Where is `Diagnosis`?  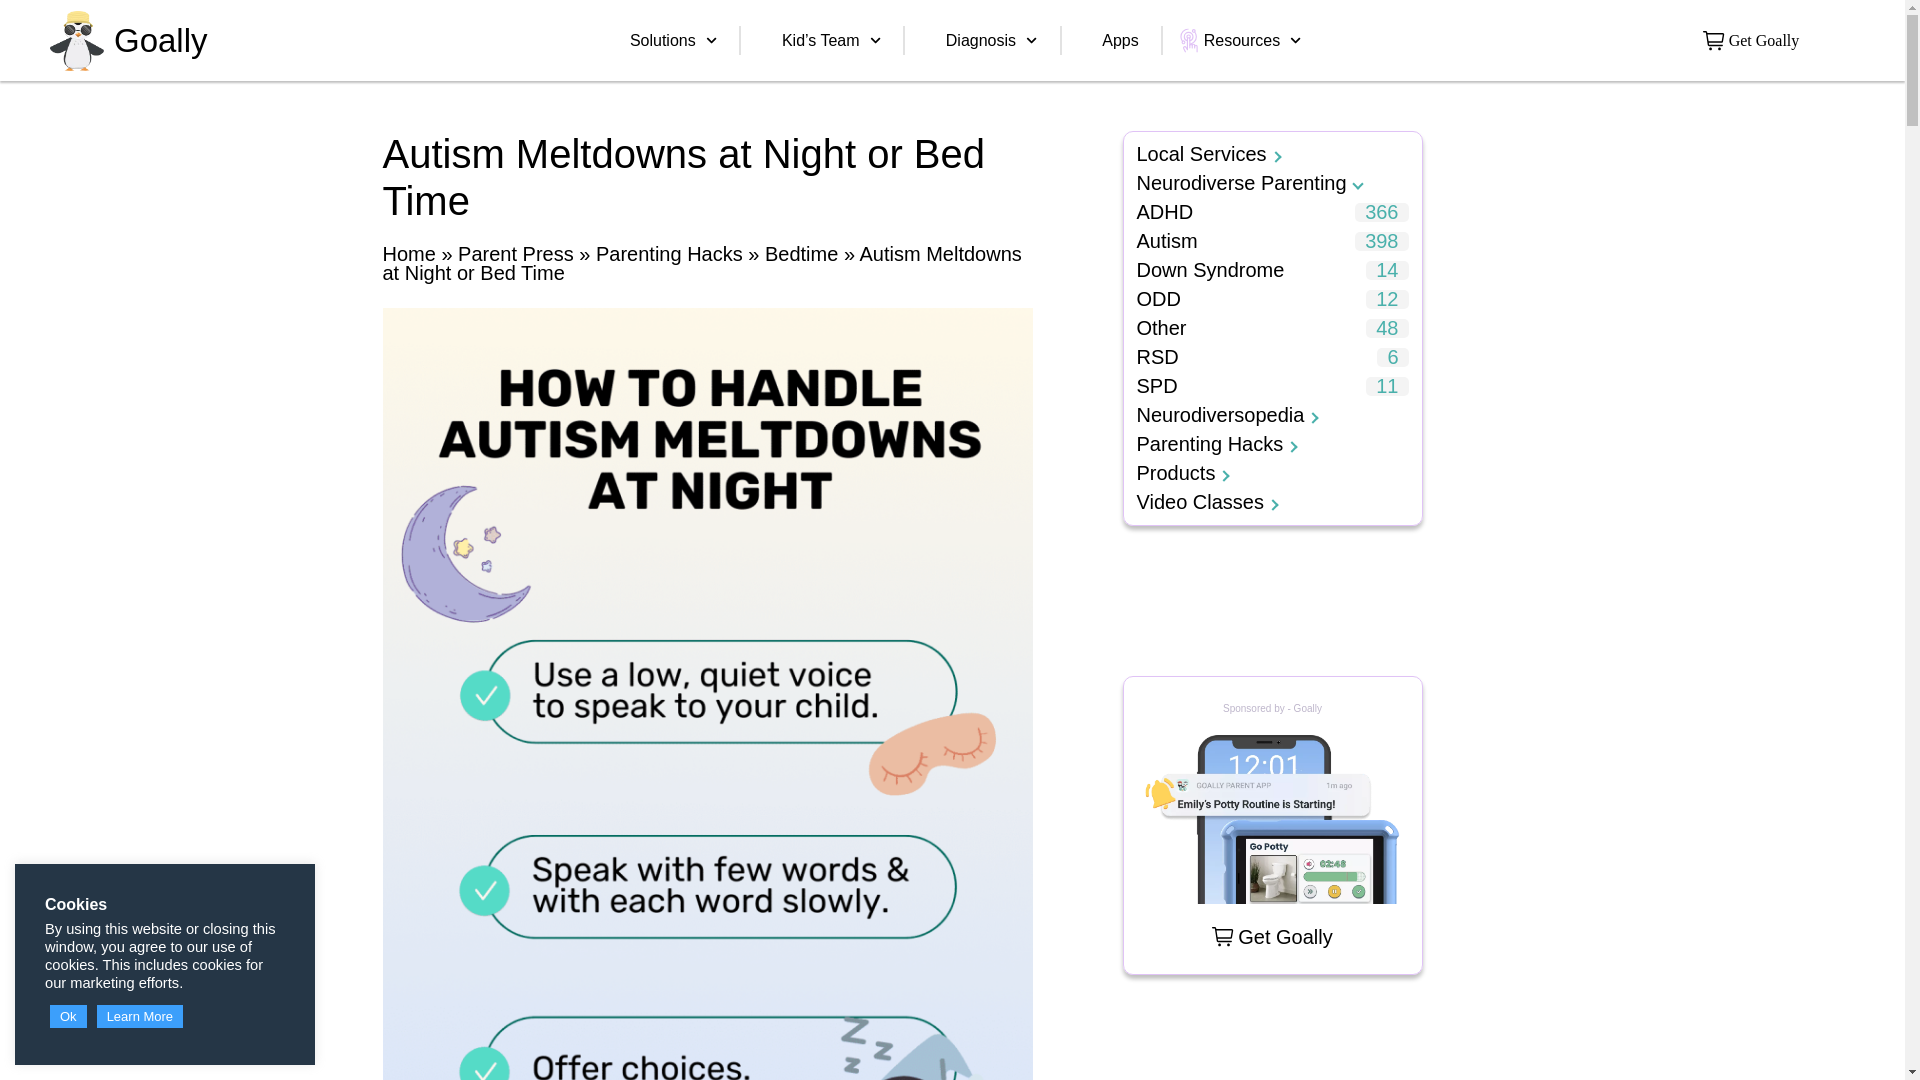 Diagnosis is located at coordinates (991, 40).